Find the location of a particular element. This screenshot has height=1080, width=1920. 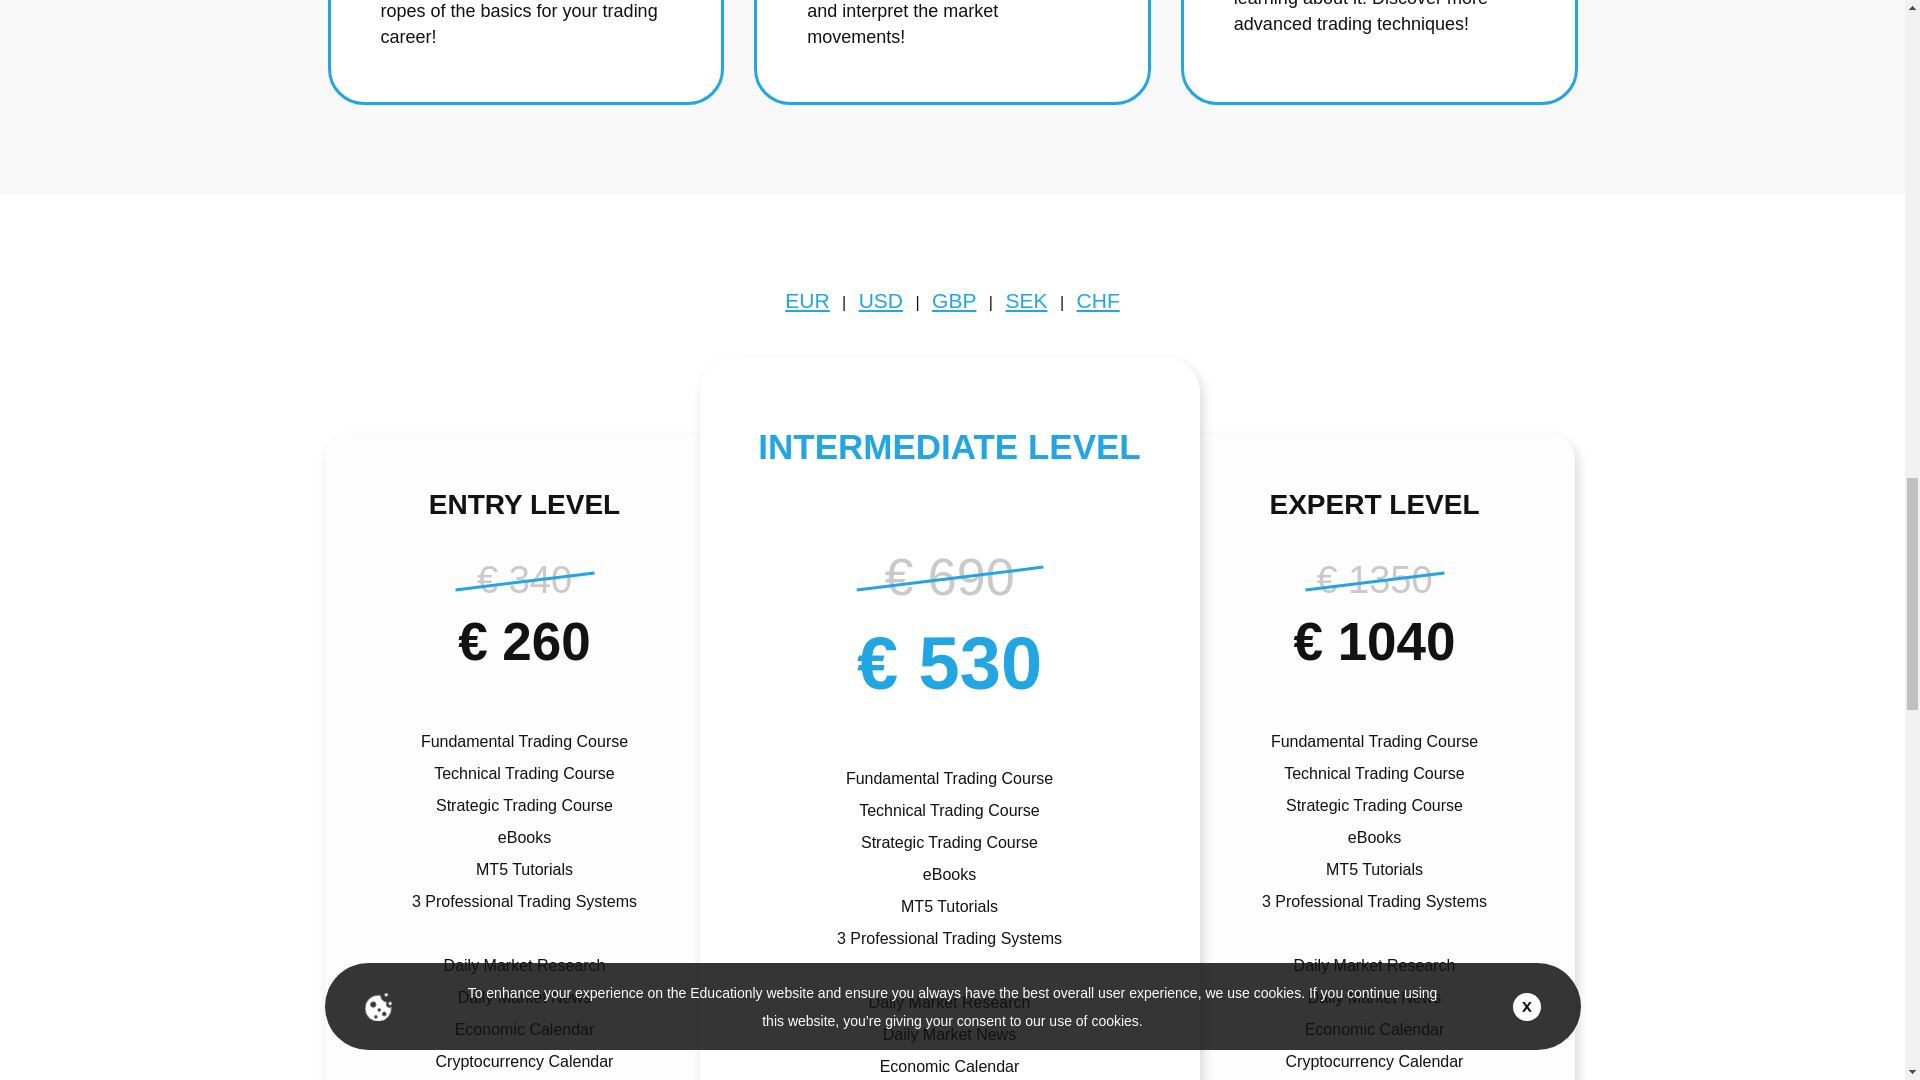

CHF is located at coordinates (1098, 300).